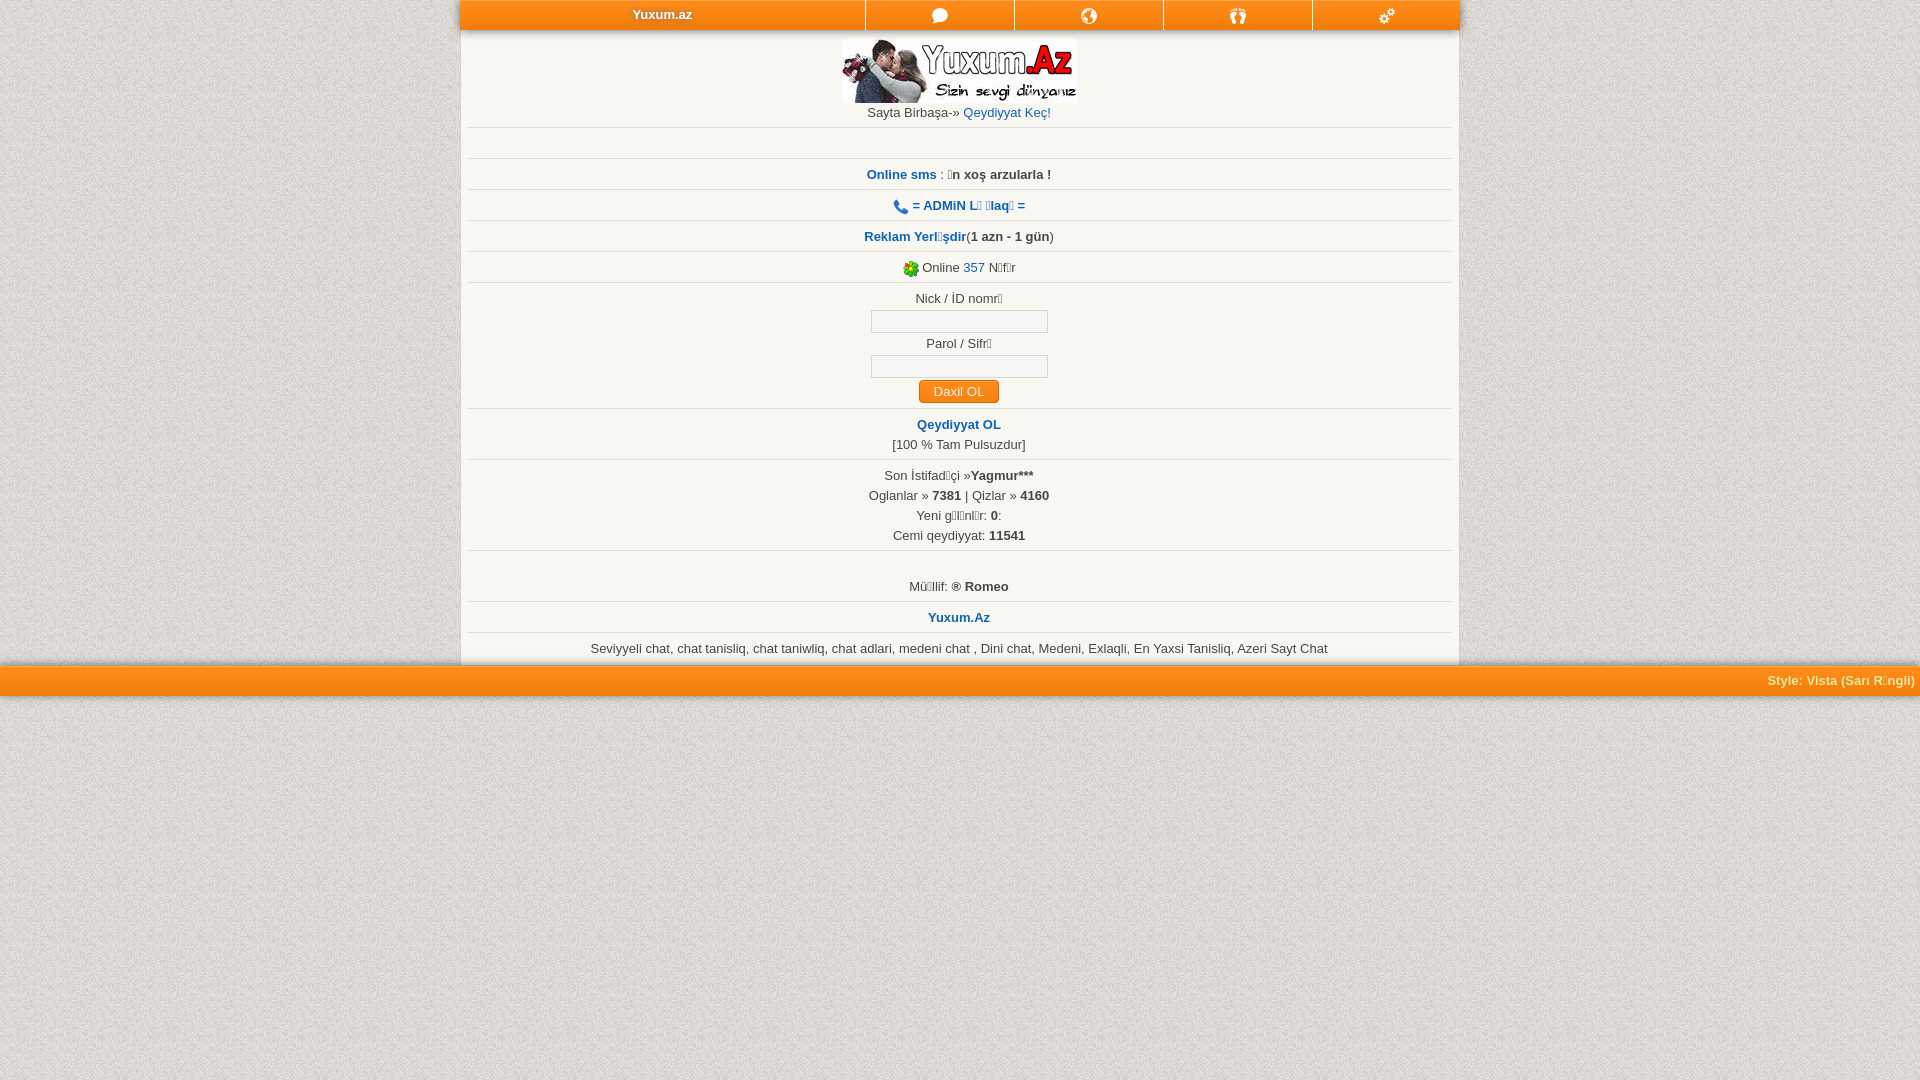 This screenshot has width=1920, height=1080. What do you see at coordinates (959, 424) in the screenshot?
I see `Qeydiyyat OL` at bounding box center [959, 424].